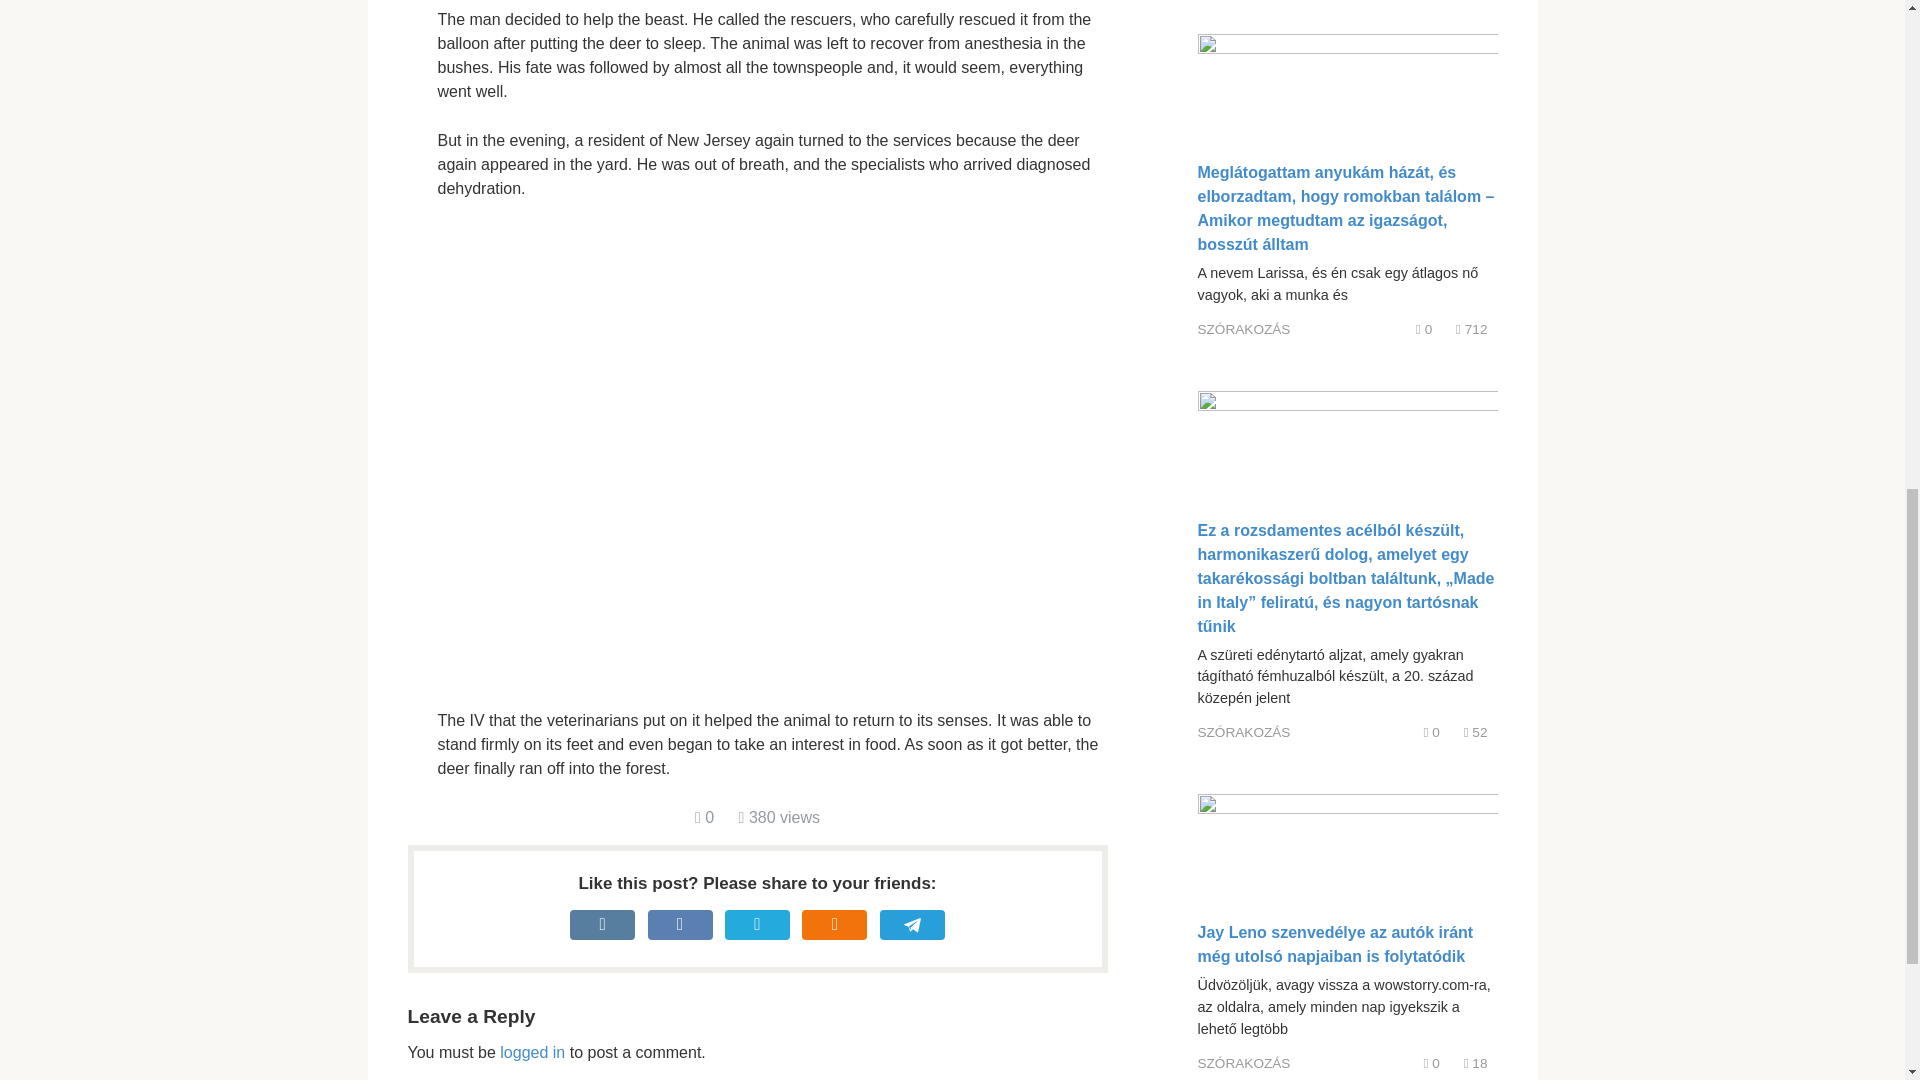 This screenshot has width=1920, height=1080. I want to click on Comments, so click(1432, 732).